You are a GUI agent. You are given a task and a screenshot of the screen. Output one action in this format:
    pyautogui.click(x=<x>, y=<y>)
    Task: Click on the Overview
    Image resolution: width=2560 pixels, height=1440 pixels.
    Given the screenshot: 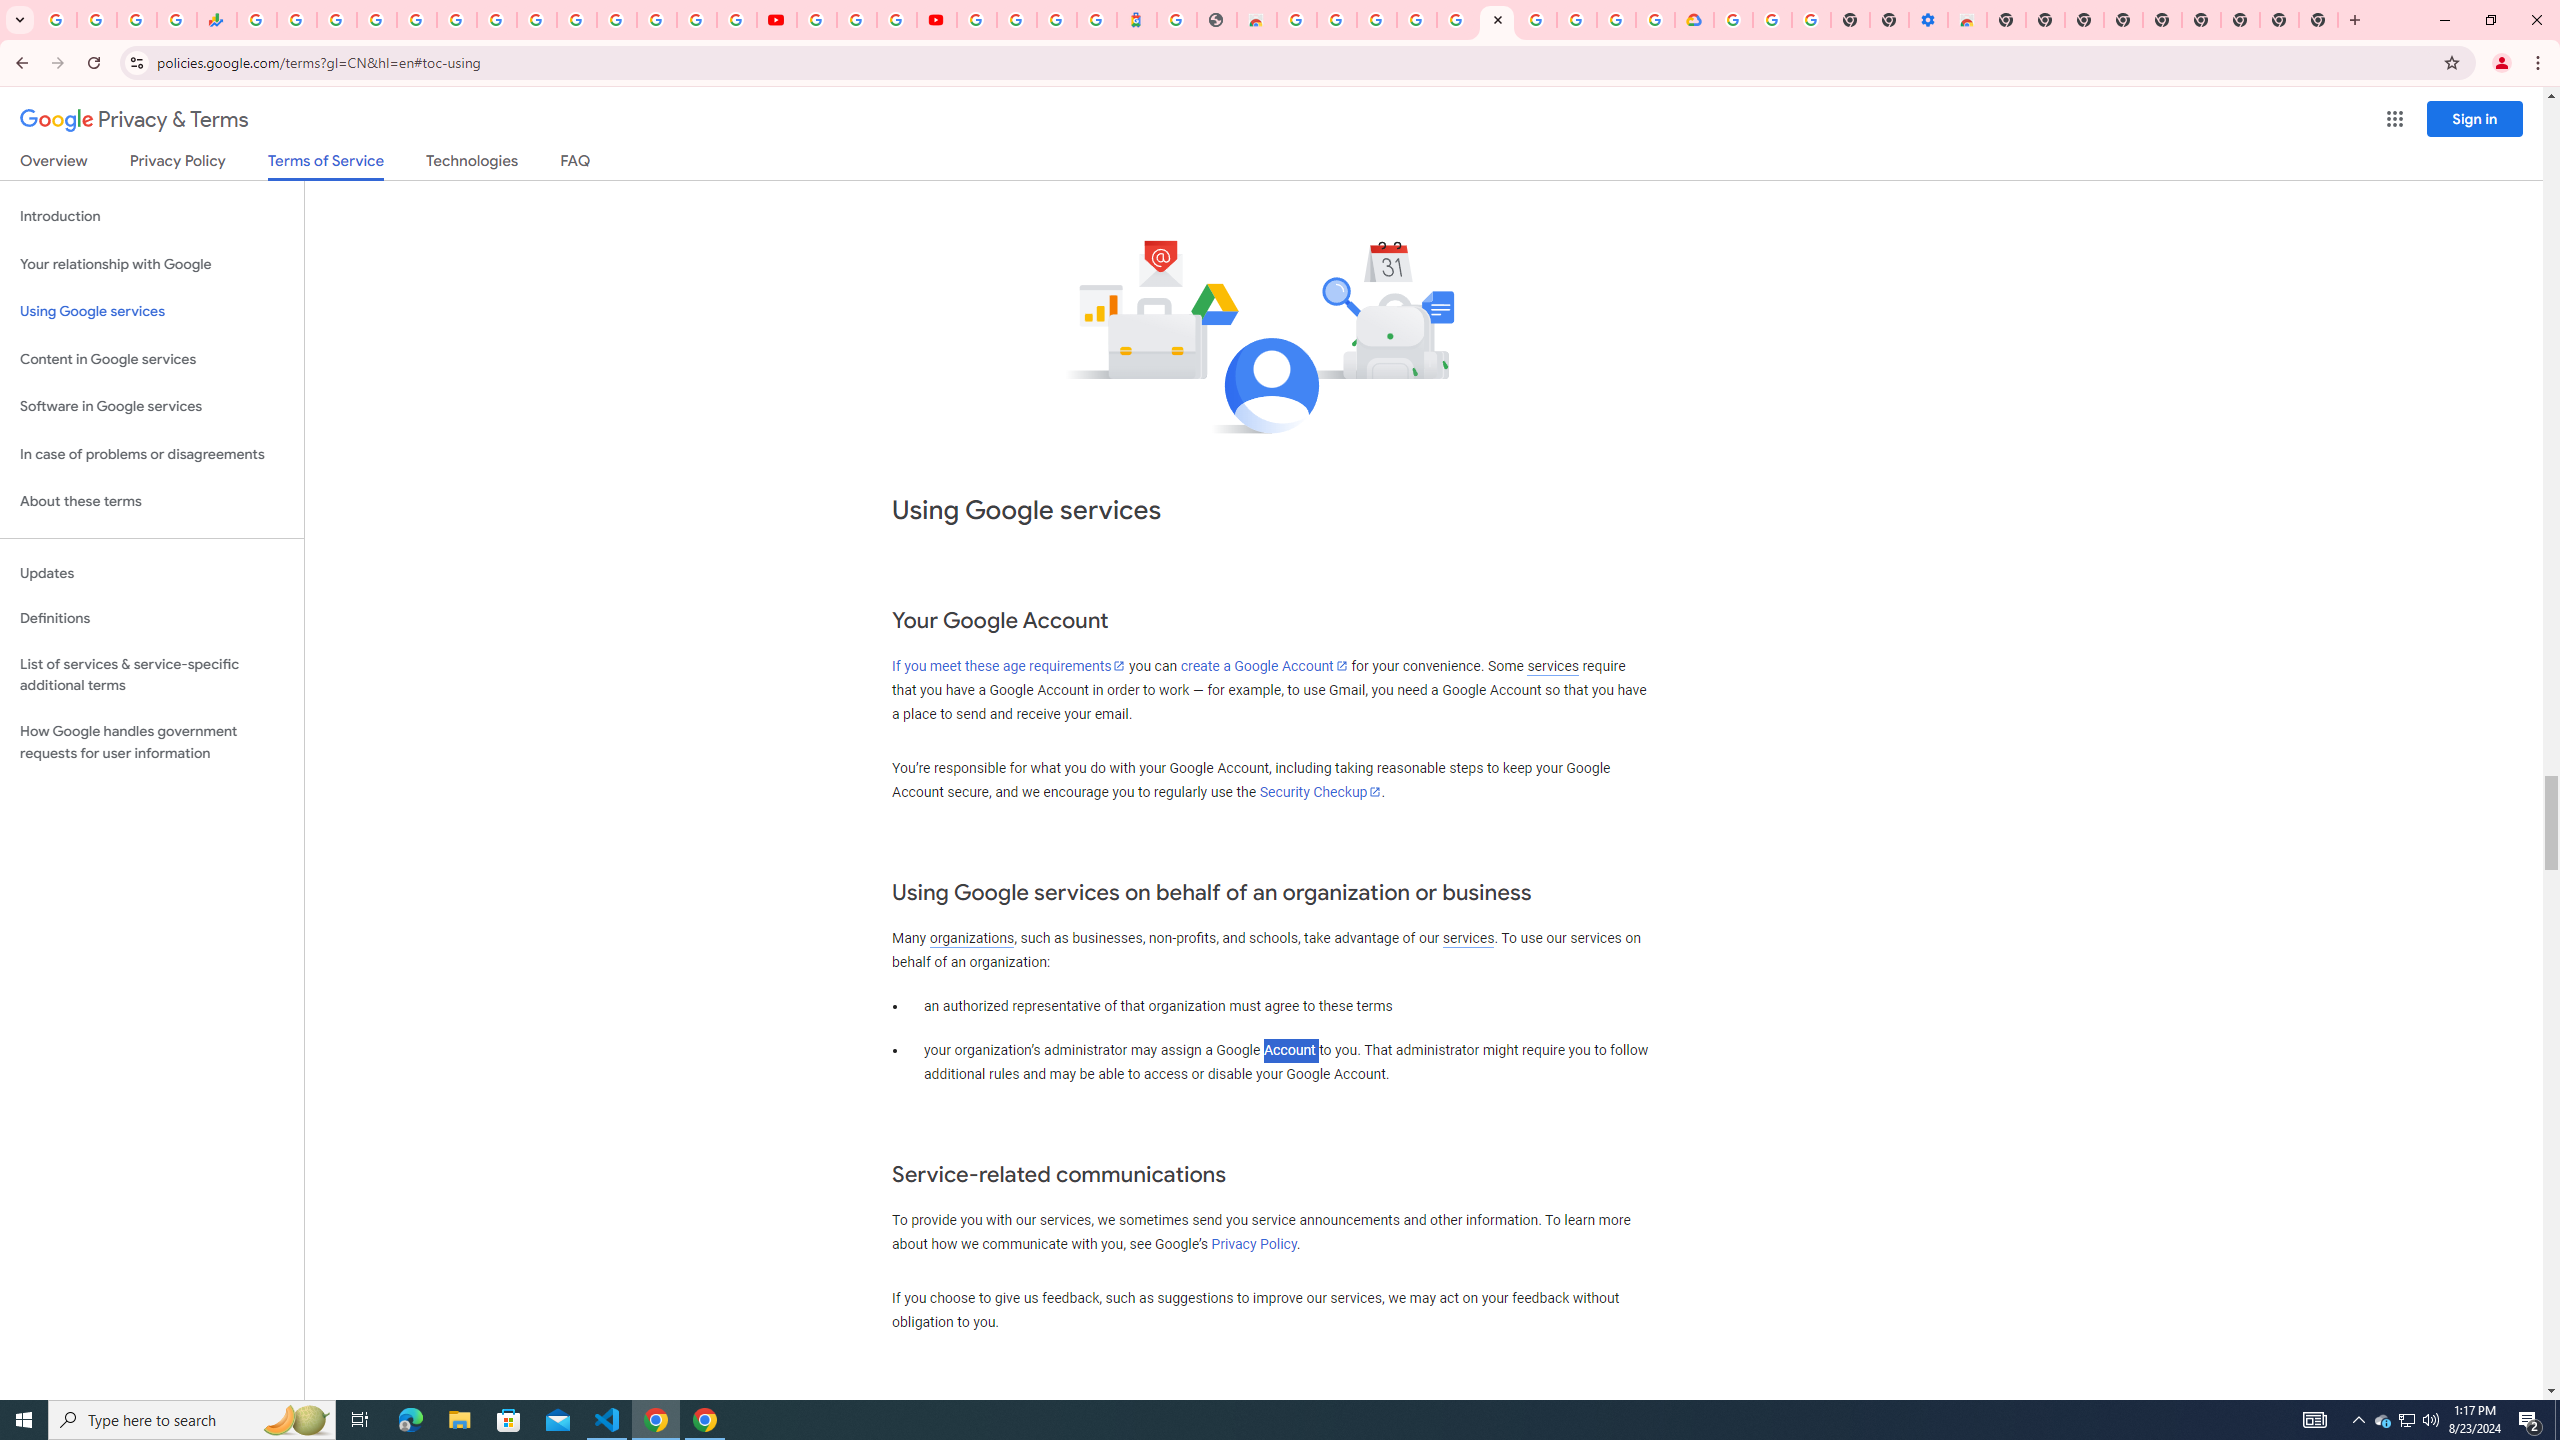 What is the action you would take?
    pyautogui.click(x=54, y=164)
    